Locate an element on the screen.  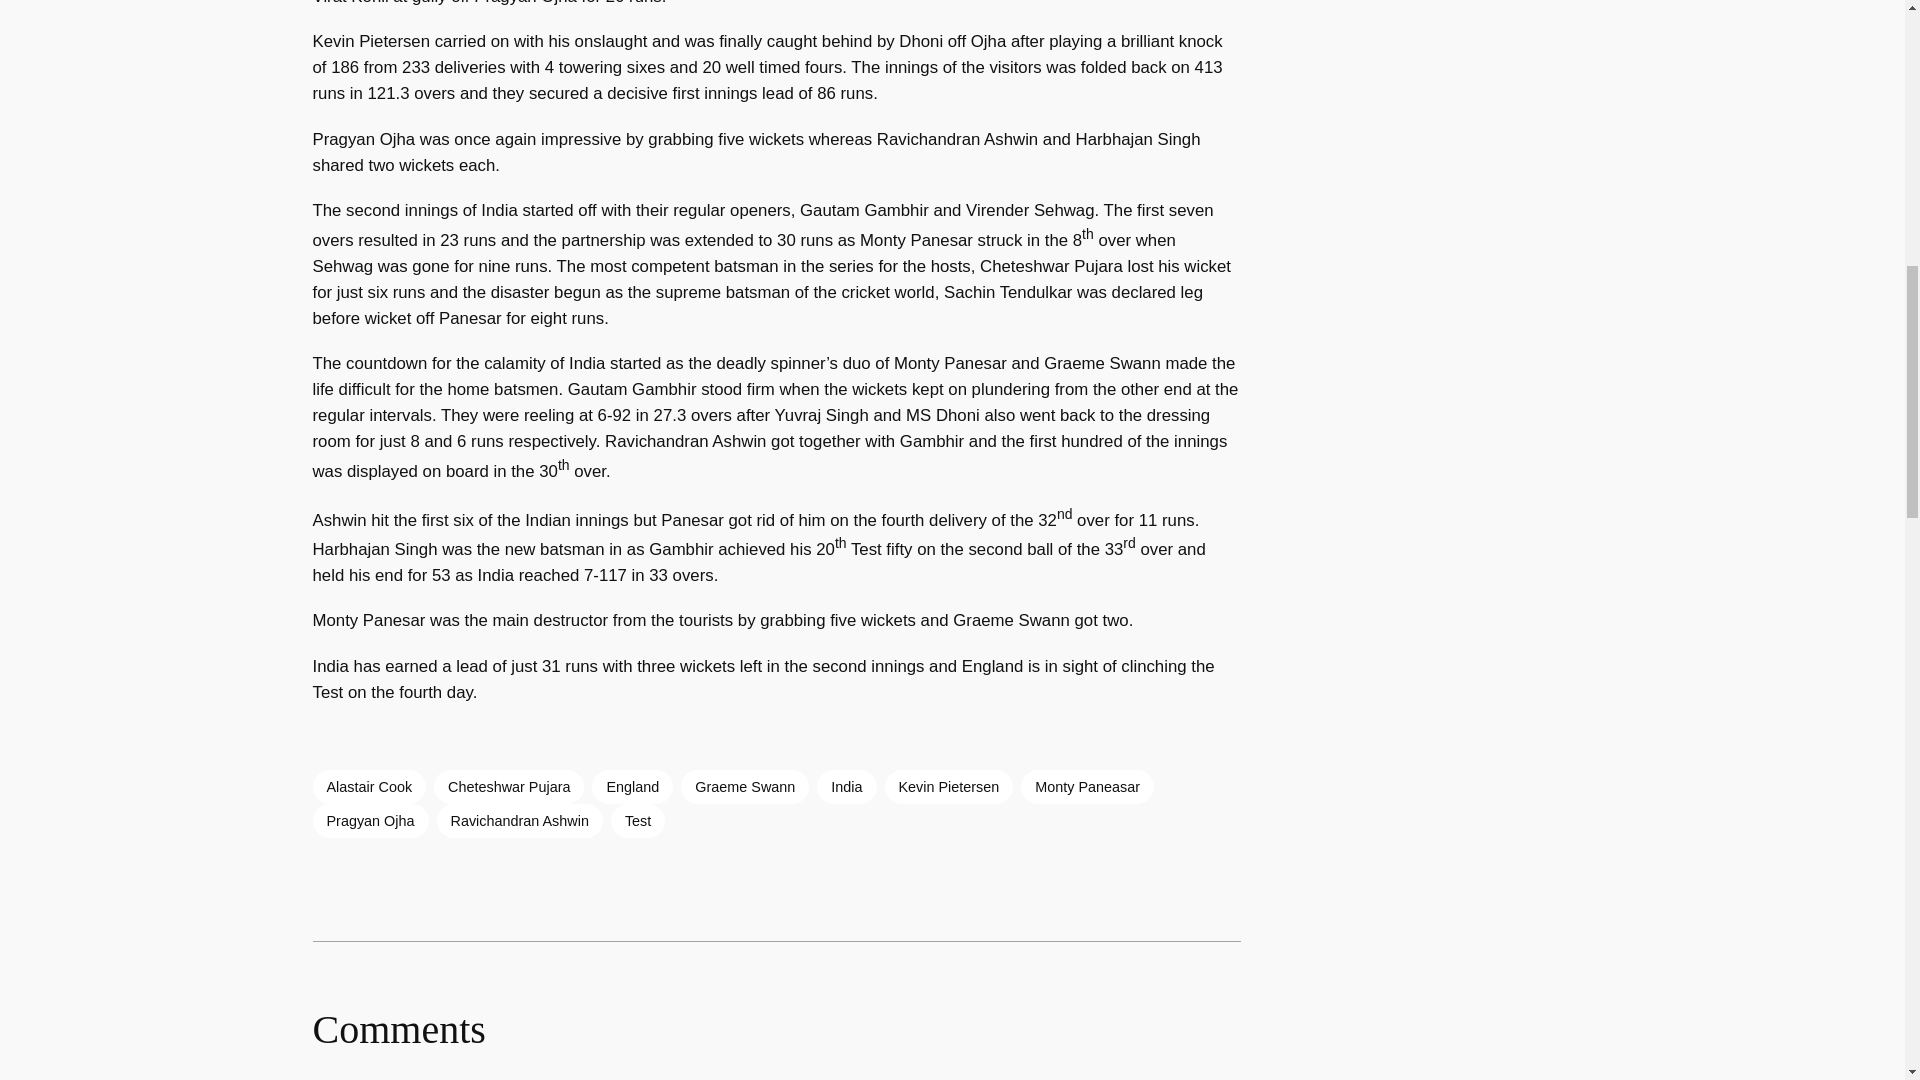
Cheteshwar Pujara is located at coordinates (508, 786).